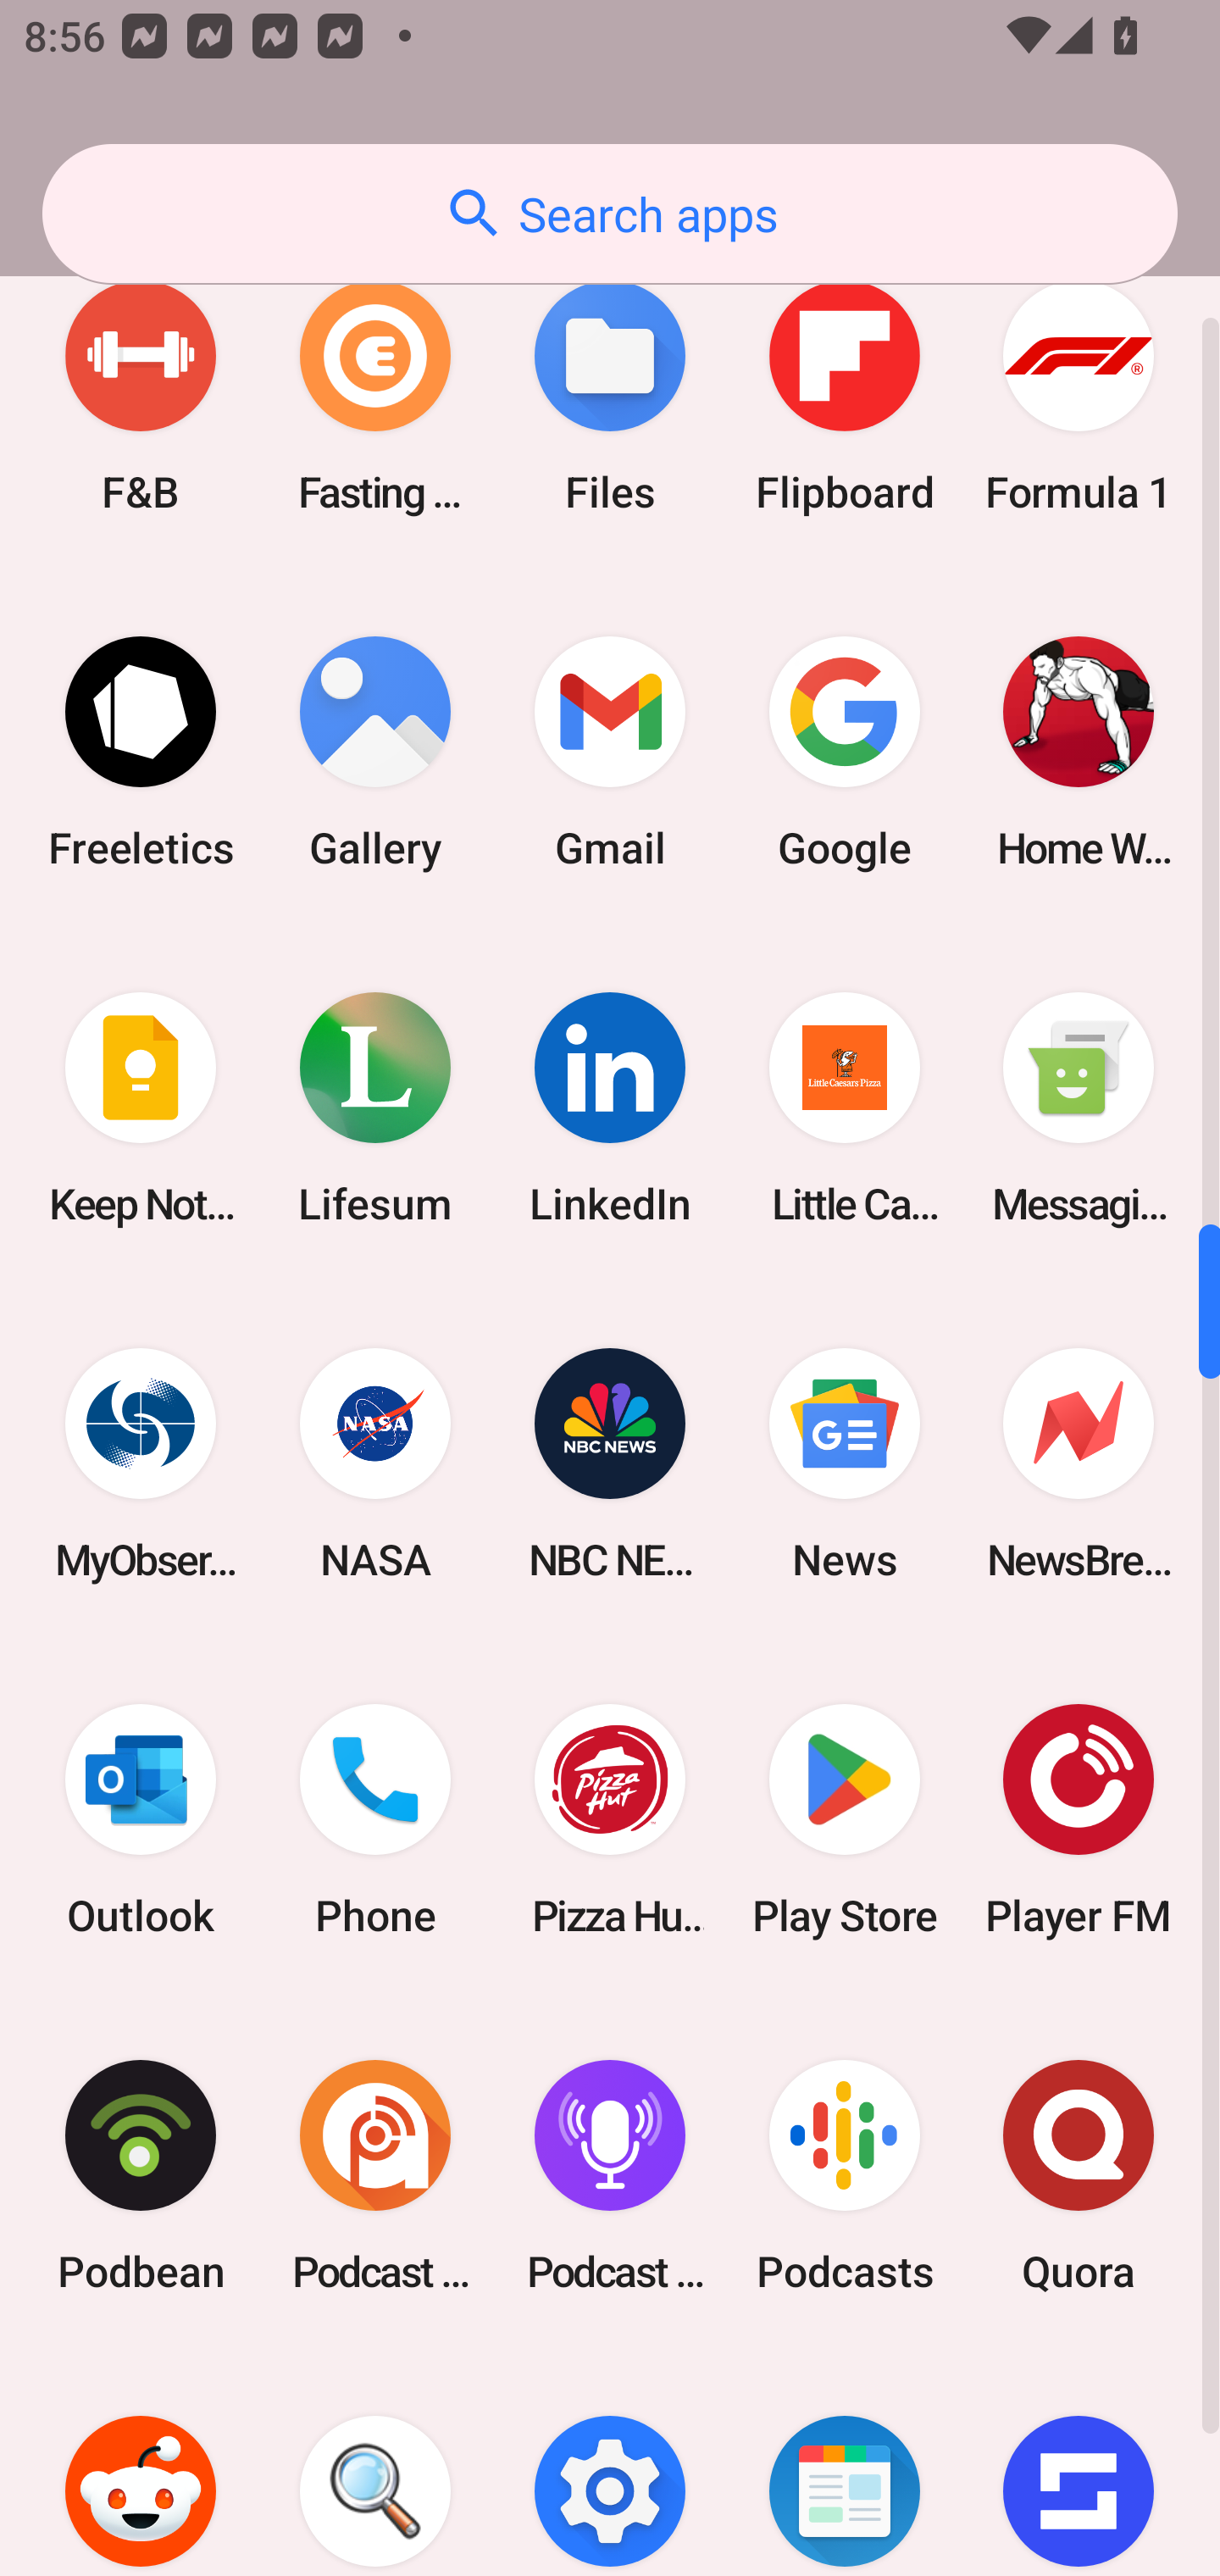 This screenshot has width=1220, height=2576. What do you see at coordinates (141, 2465) in the screenshot?
I see `Reddit` at bounding box center [141, 2465].